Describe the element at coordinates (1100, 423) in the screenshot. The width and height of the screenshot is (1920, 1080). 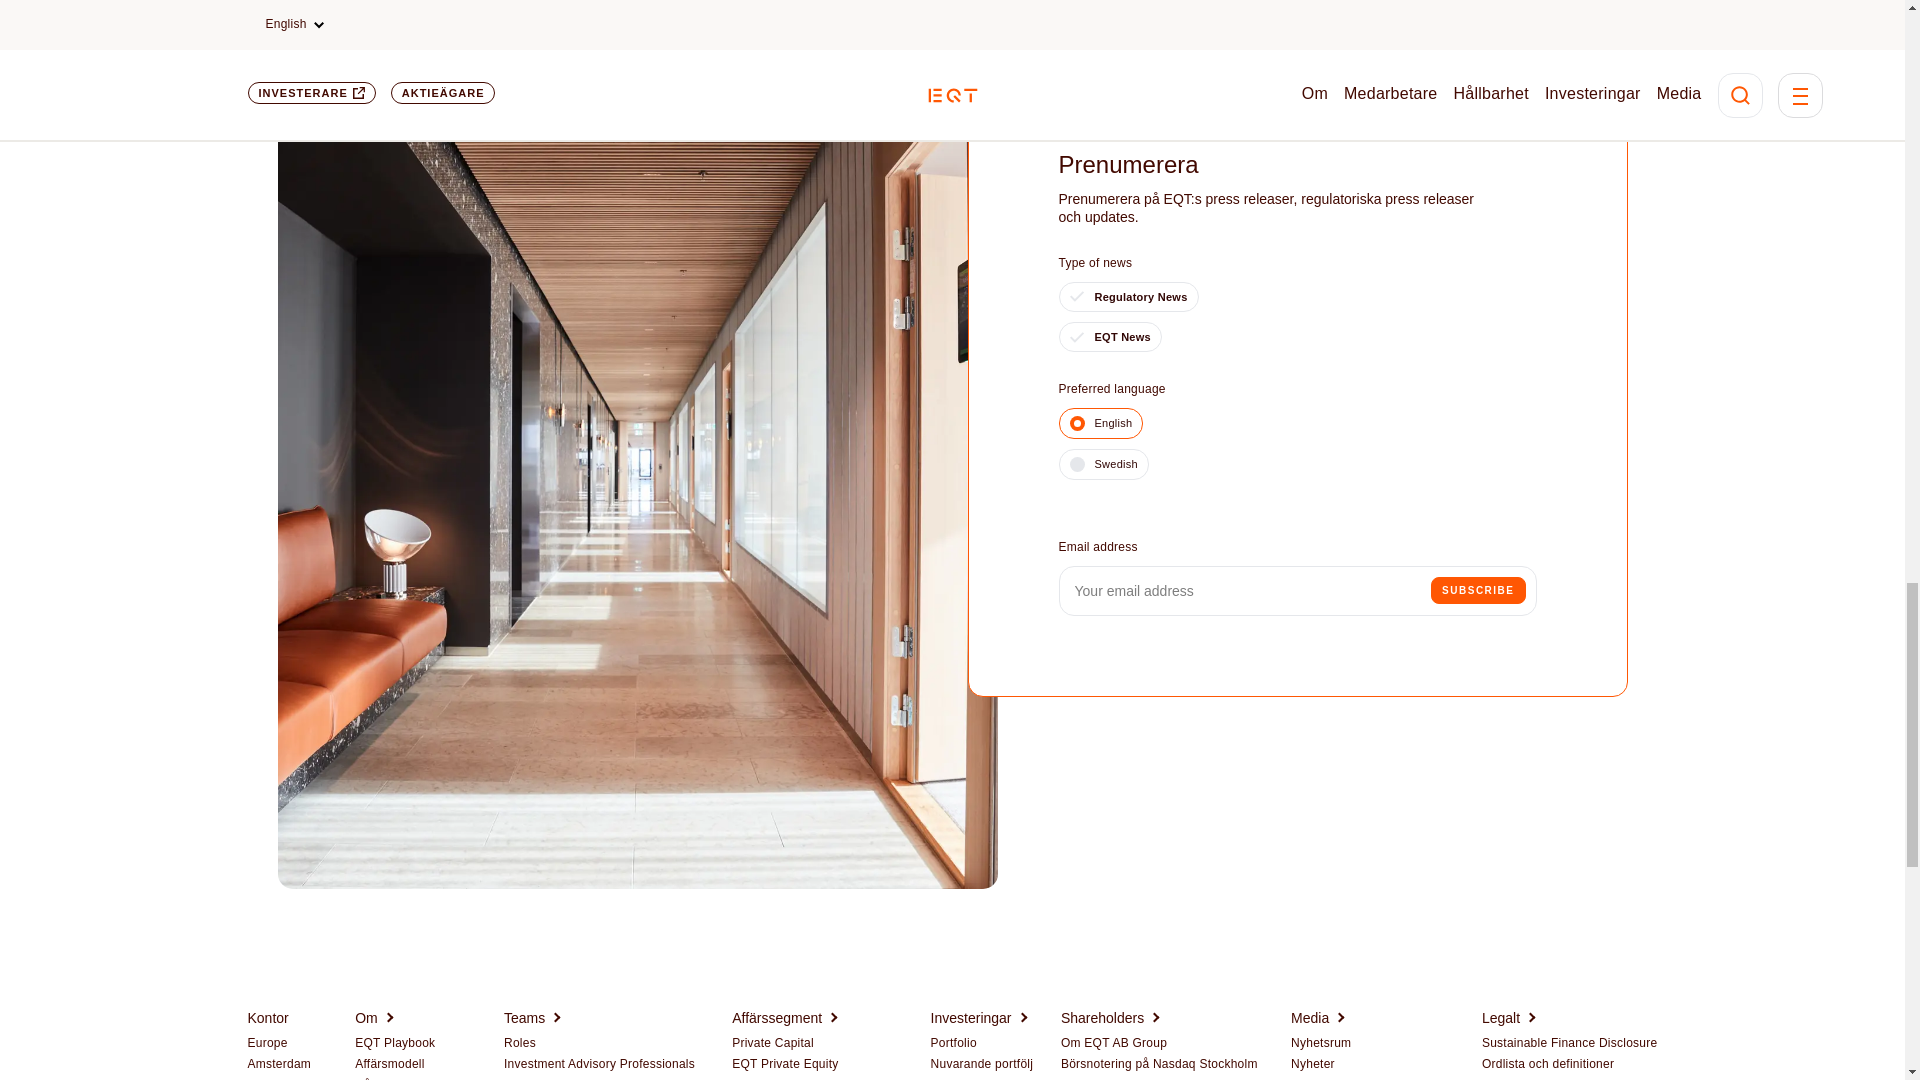
I see `English` at that location.